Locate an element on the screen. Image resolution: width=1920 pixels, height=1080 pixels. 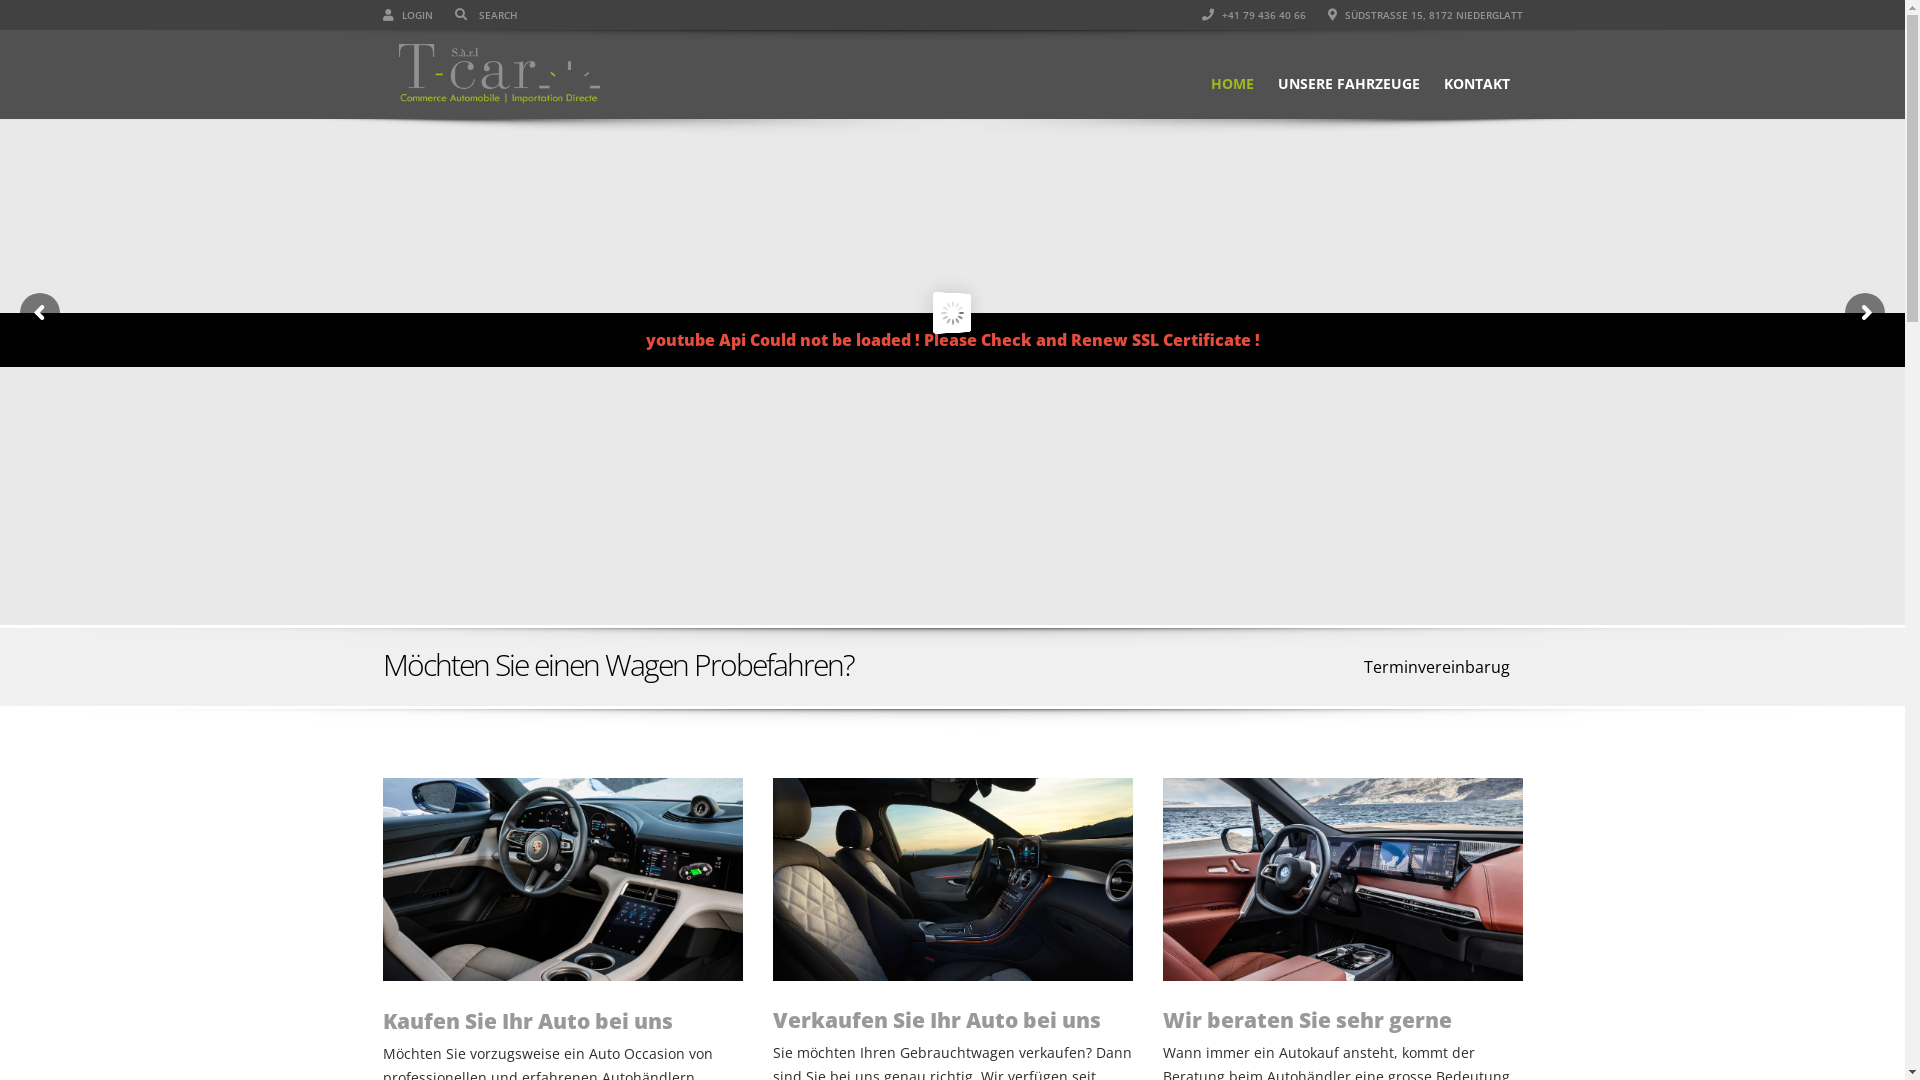
LOGIN is located at coordinates (407, 15).